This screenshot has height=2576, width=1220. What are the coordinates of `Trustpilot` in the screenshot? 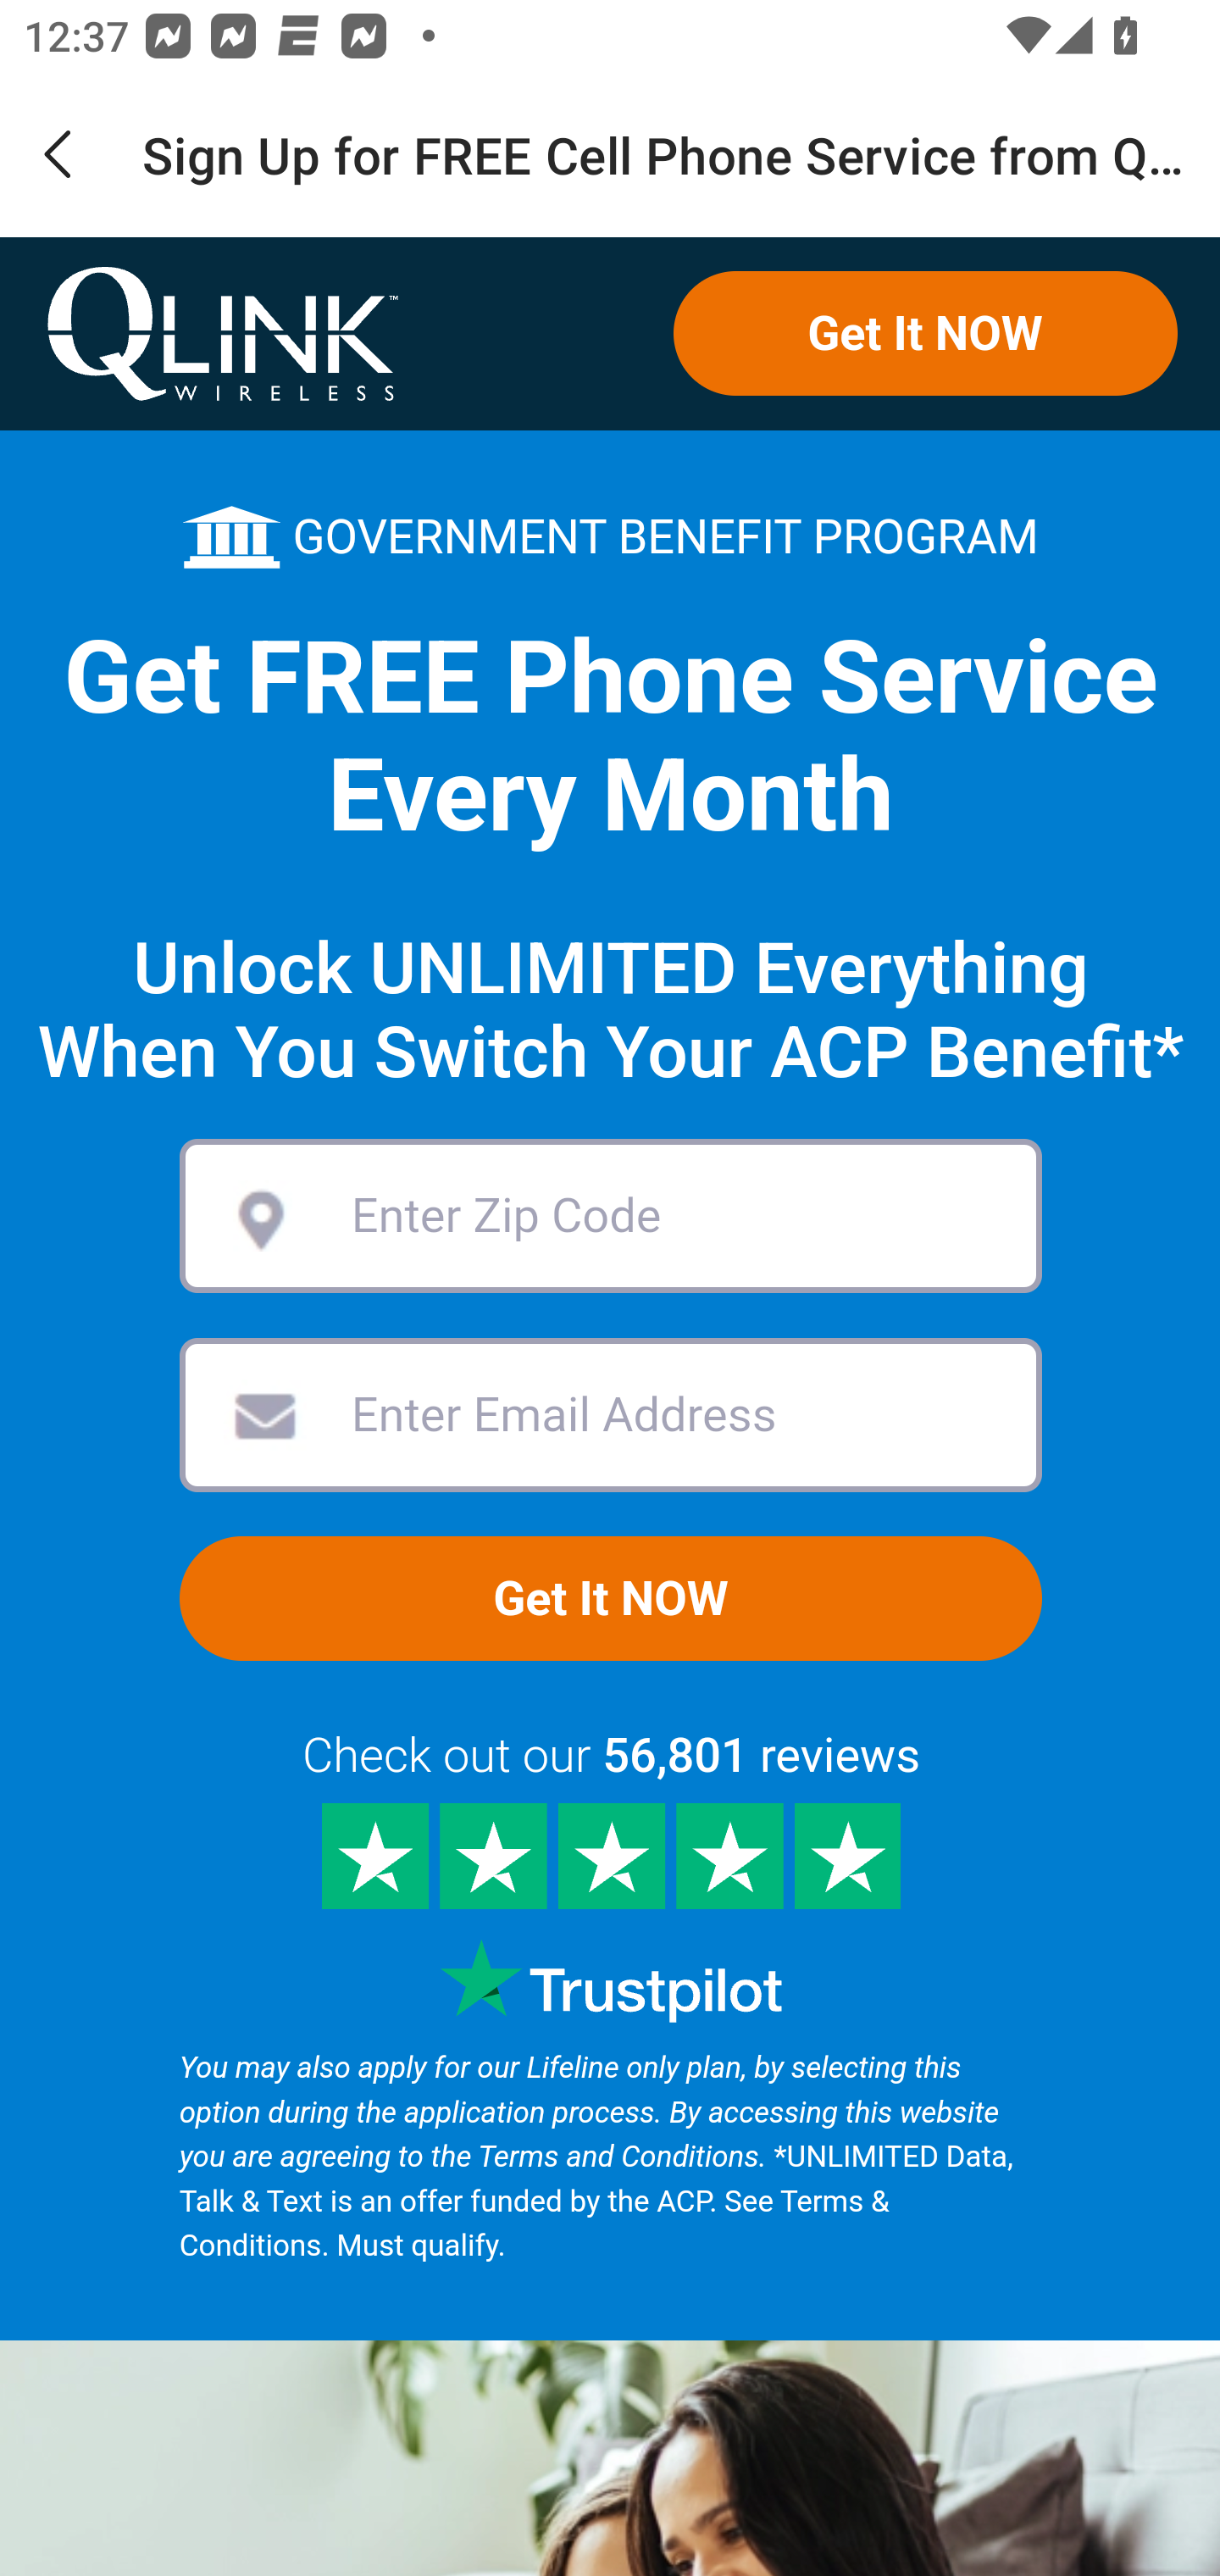 It's located at (611, 1981).